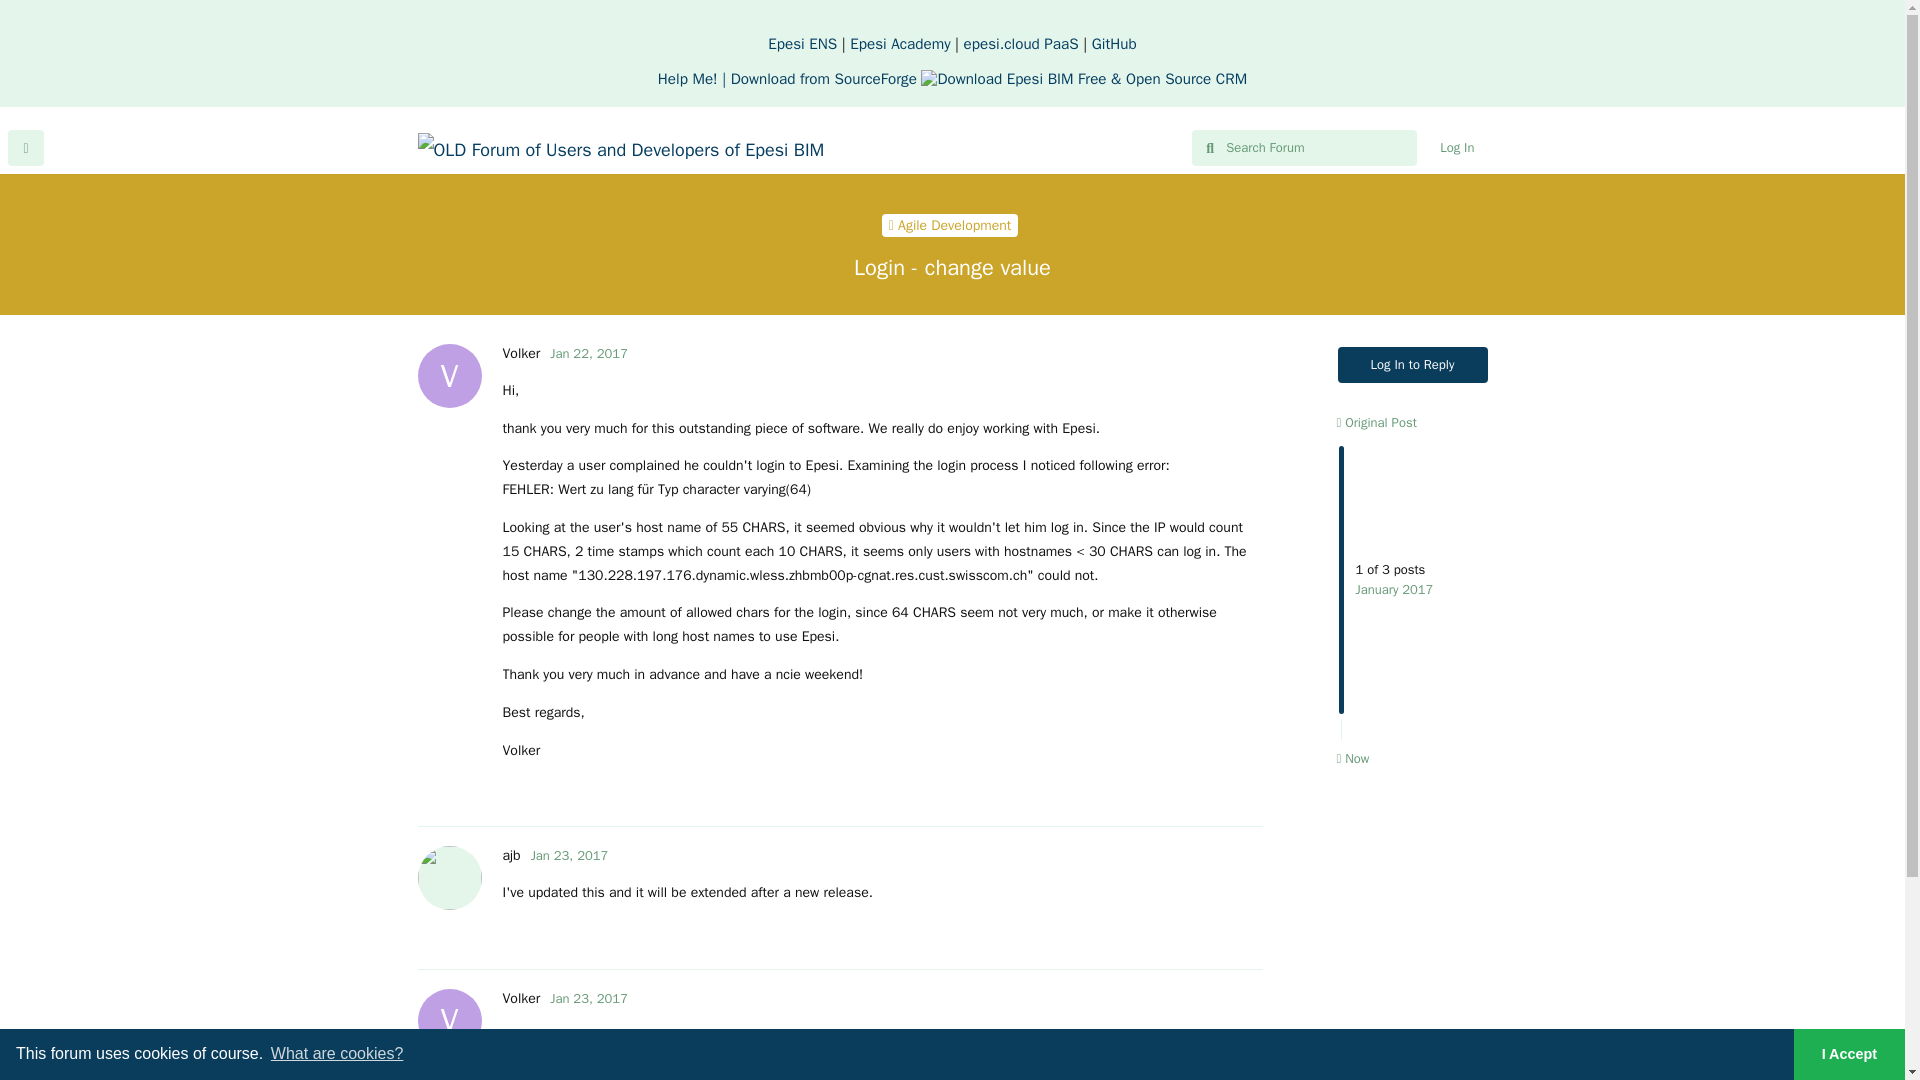 This screenshot has height=1080, width=1920. Describe the element at coordinates (1413, 364) in the screenshot. I see `Log In to Reply` at that location.